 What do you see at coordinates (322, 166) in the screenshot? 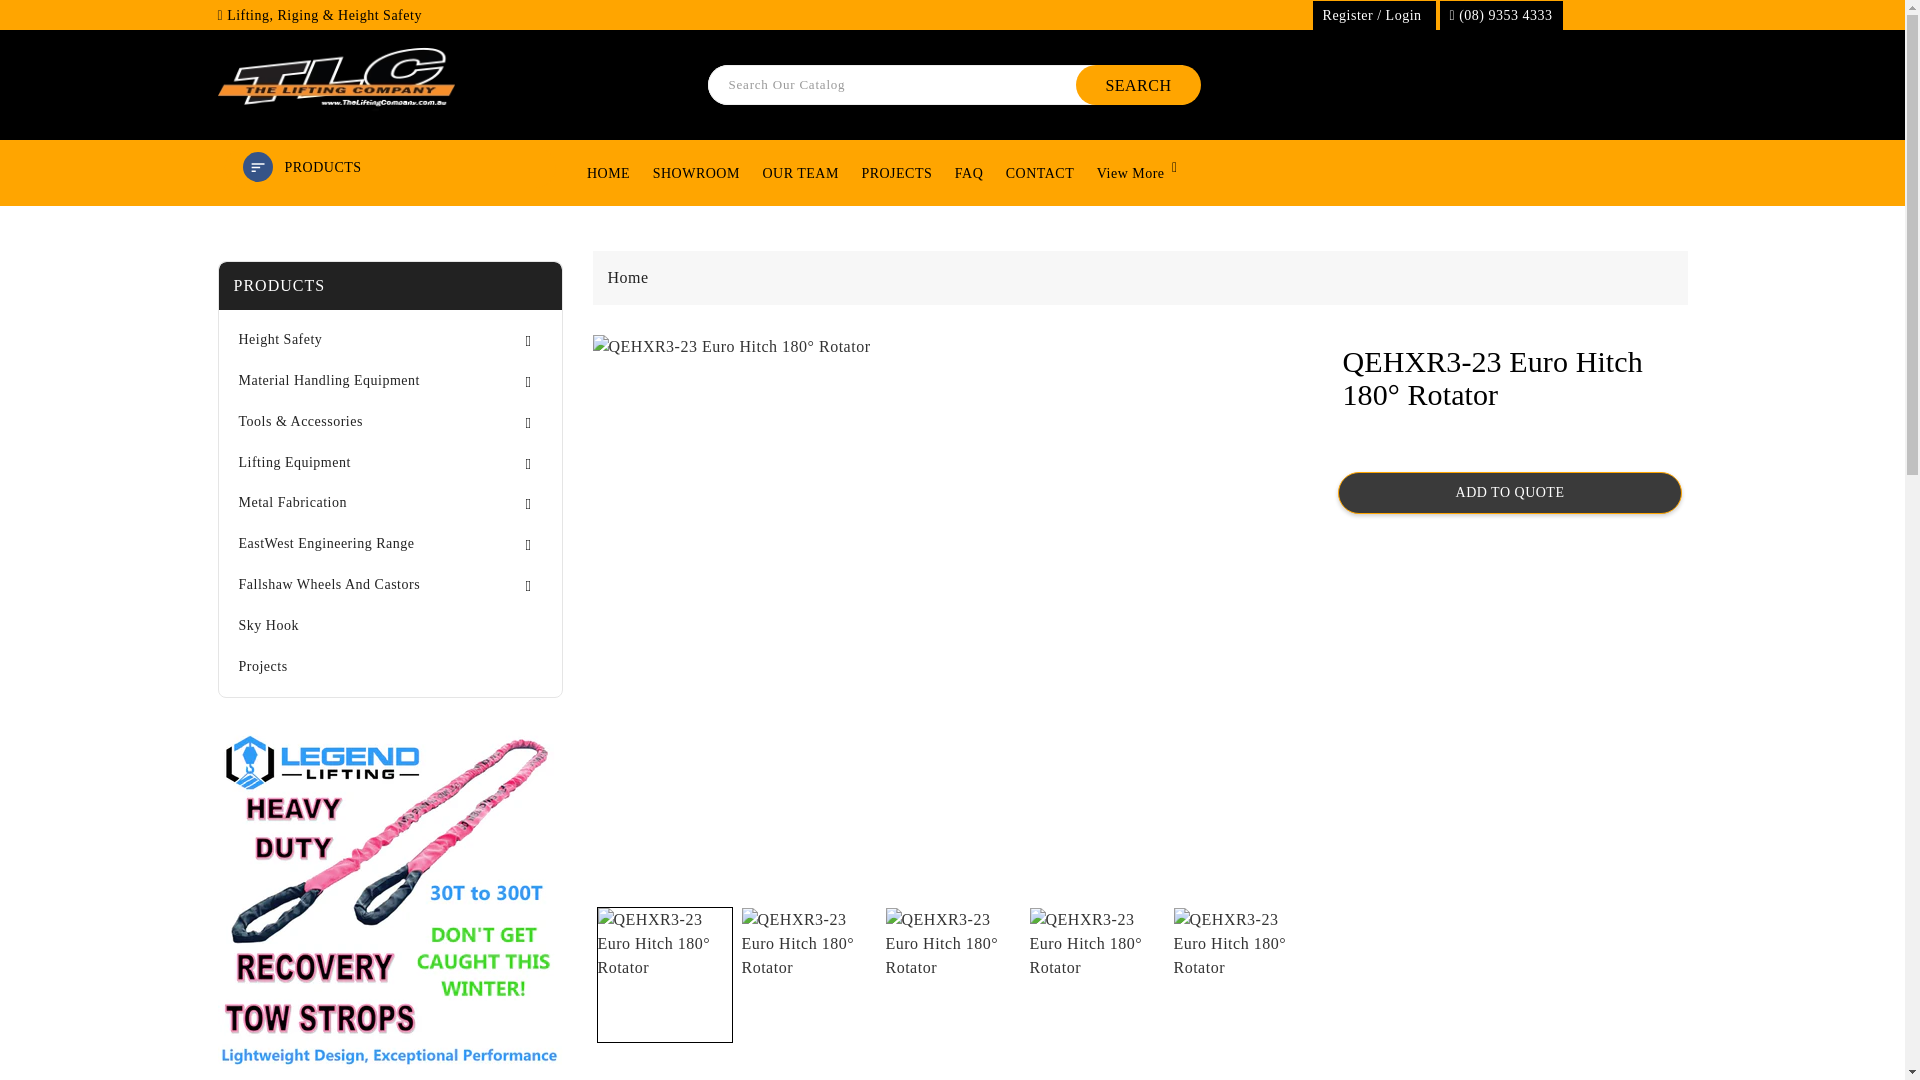
I see `PRODUCTS` at bounding box center [322, 166].